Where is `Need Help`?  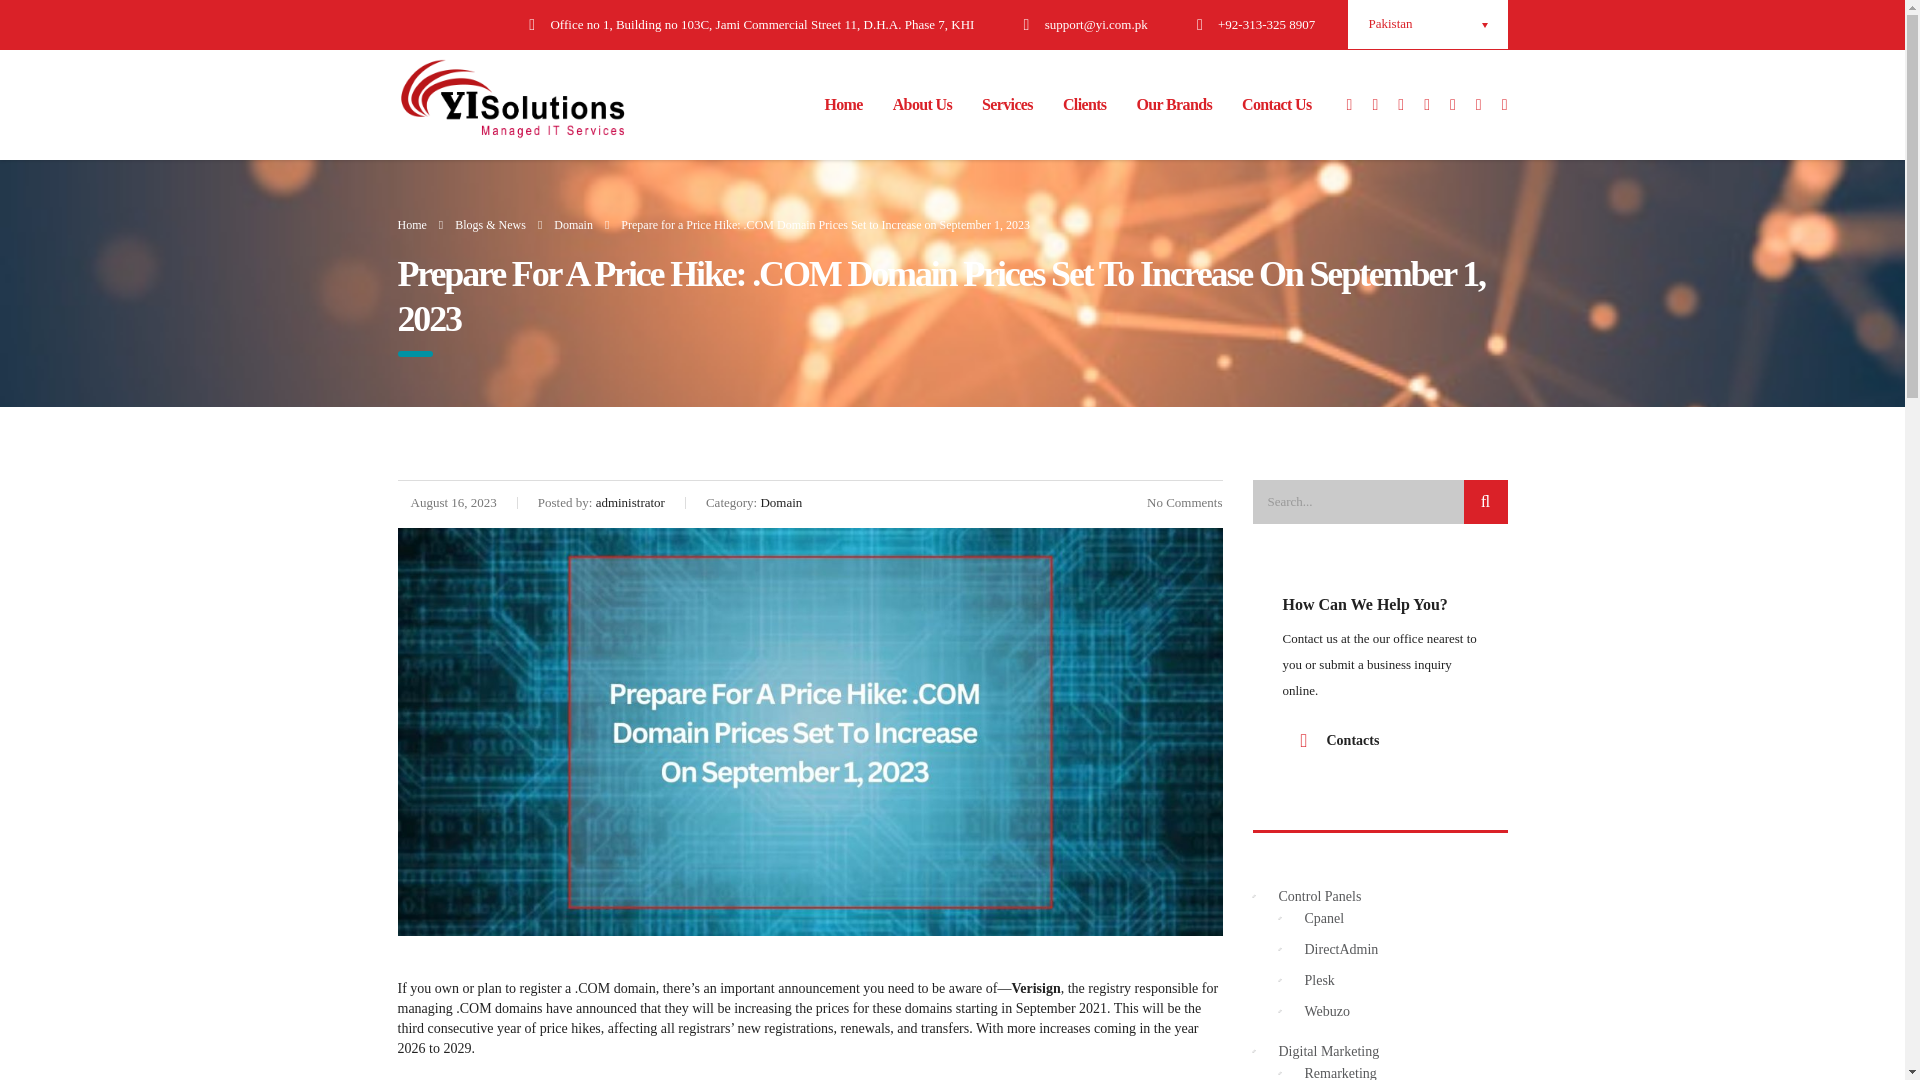 Need Help is located at coordinates (1340, 740).